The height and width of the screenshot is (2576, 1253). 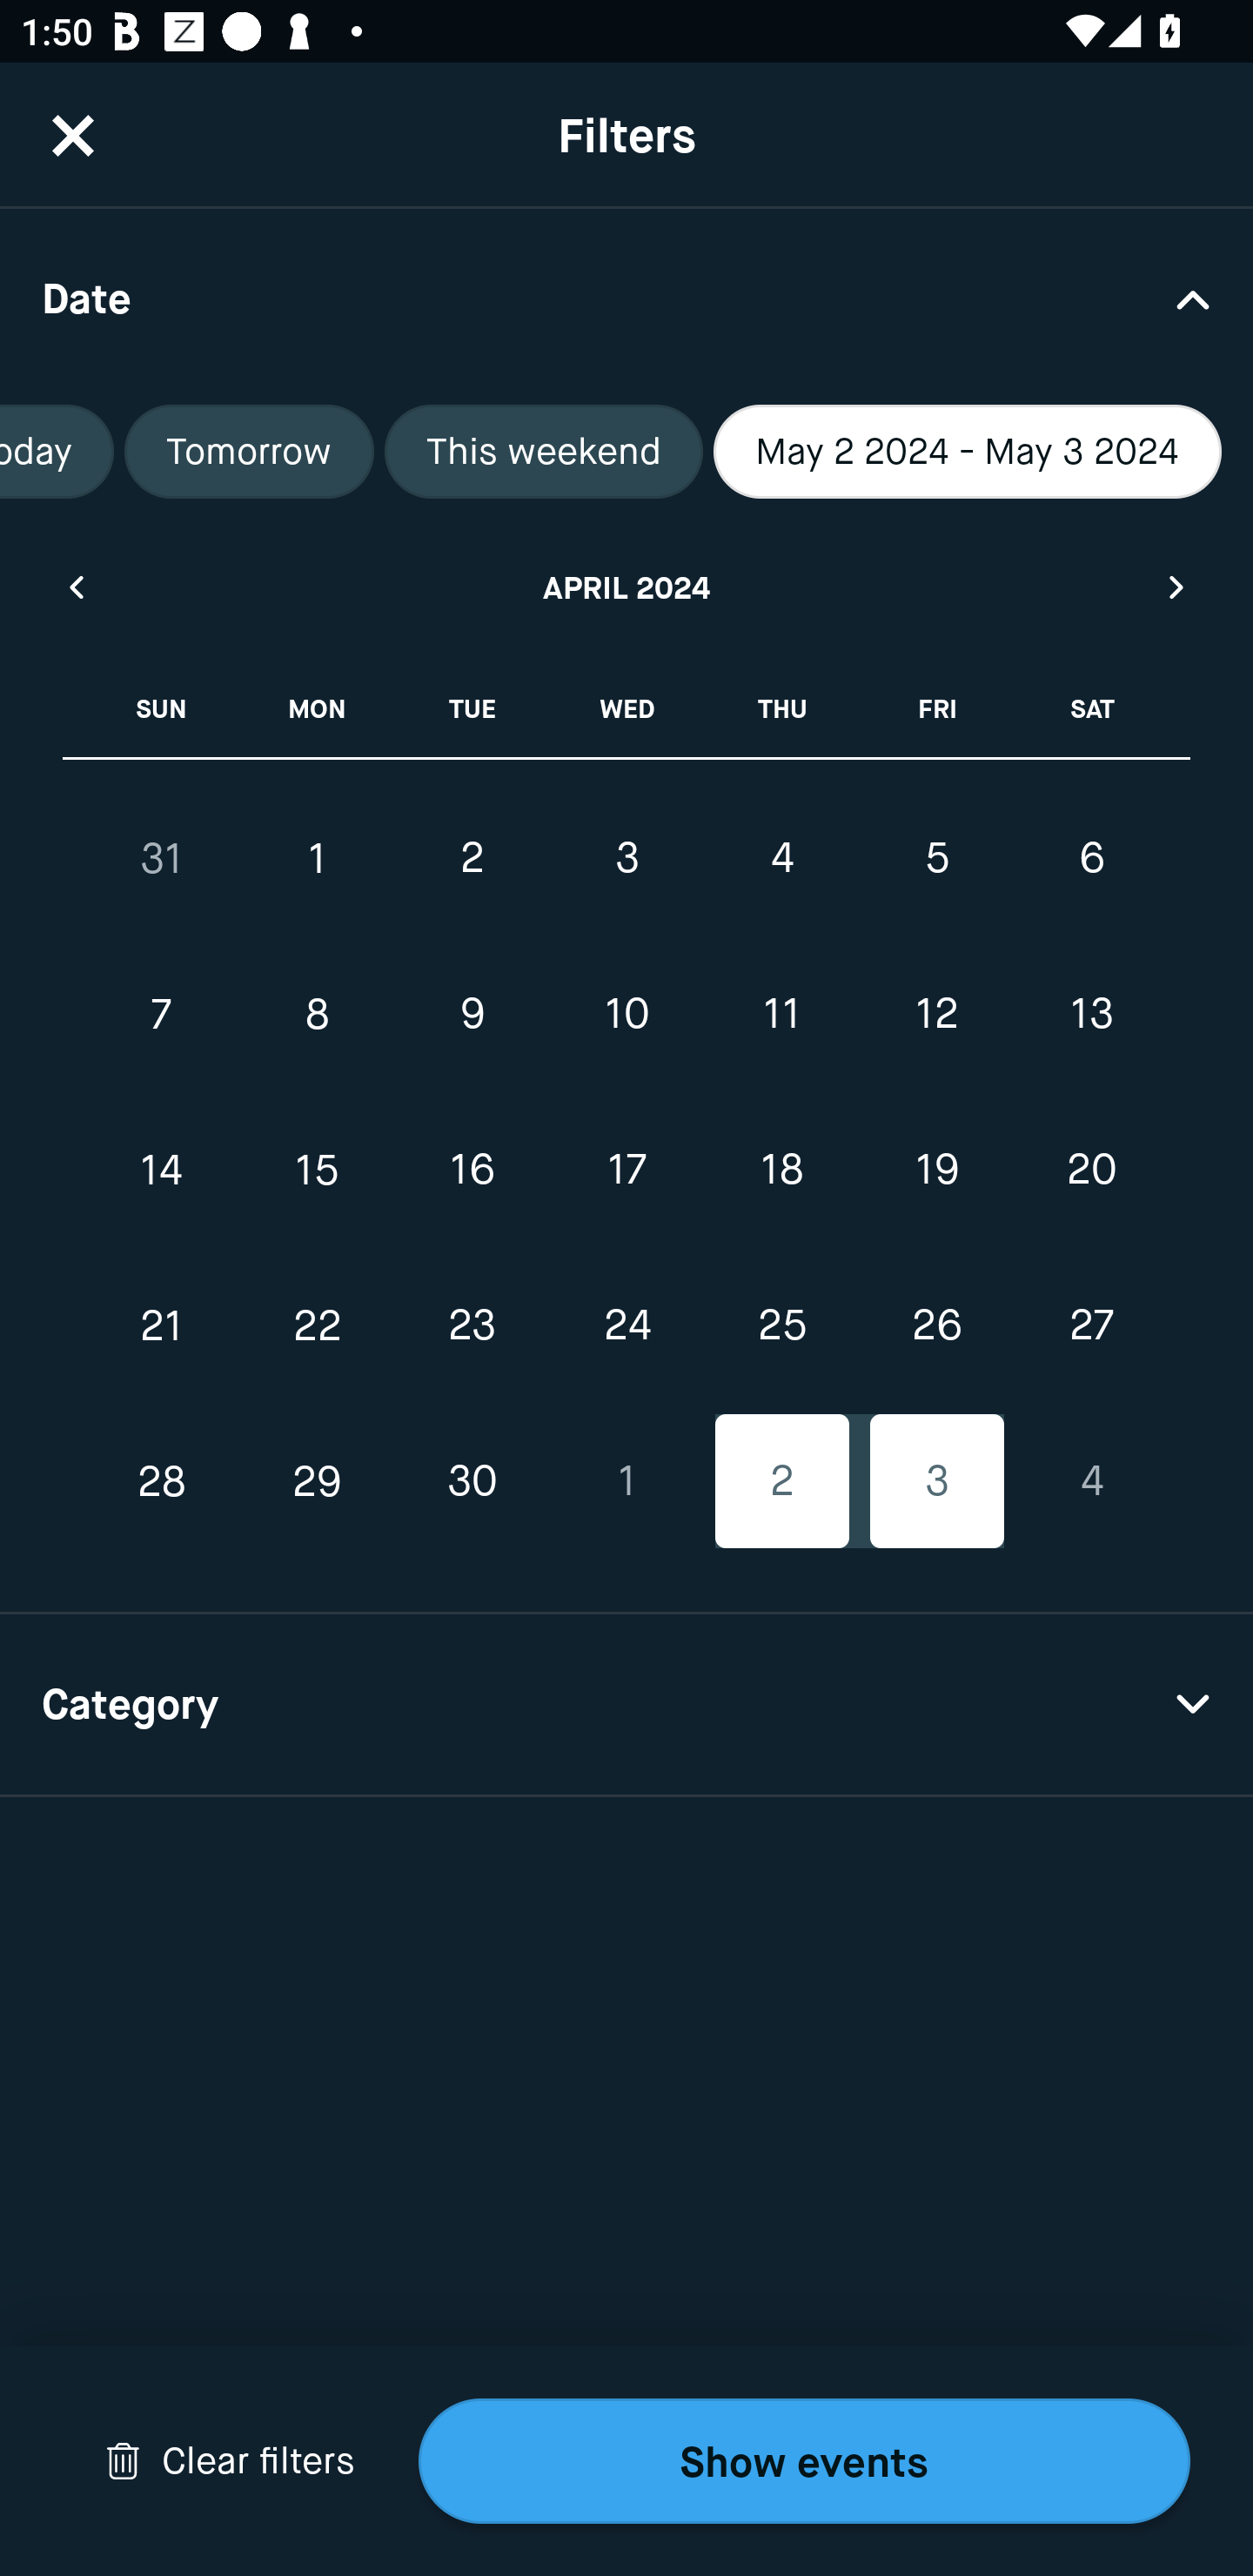 I want to click on Show events, so click(x=804, y=2461).